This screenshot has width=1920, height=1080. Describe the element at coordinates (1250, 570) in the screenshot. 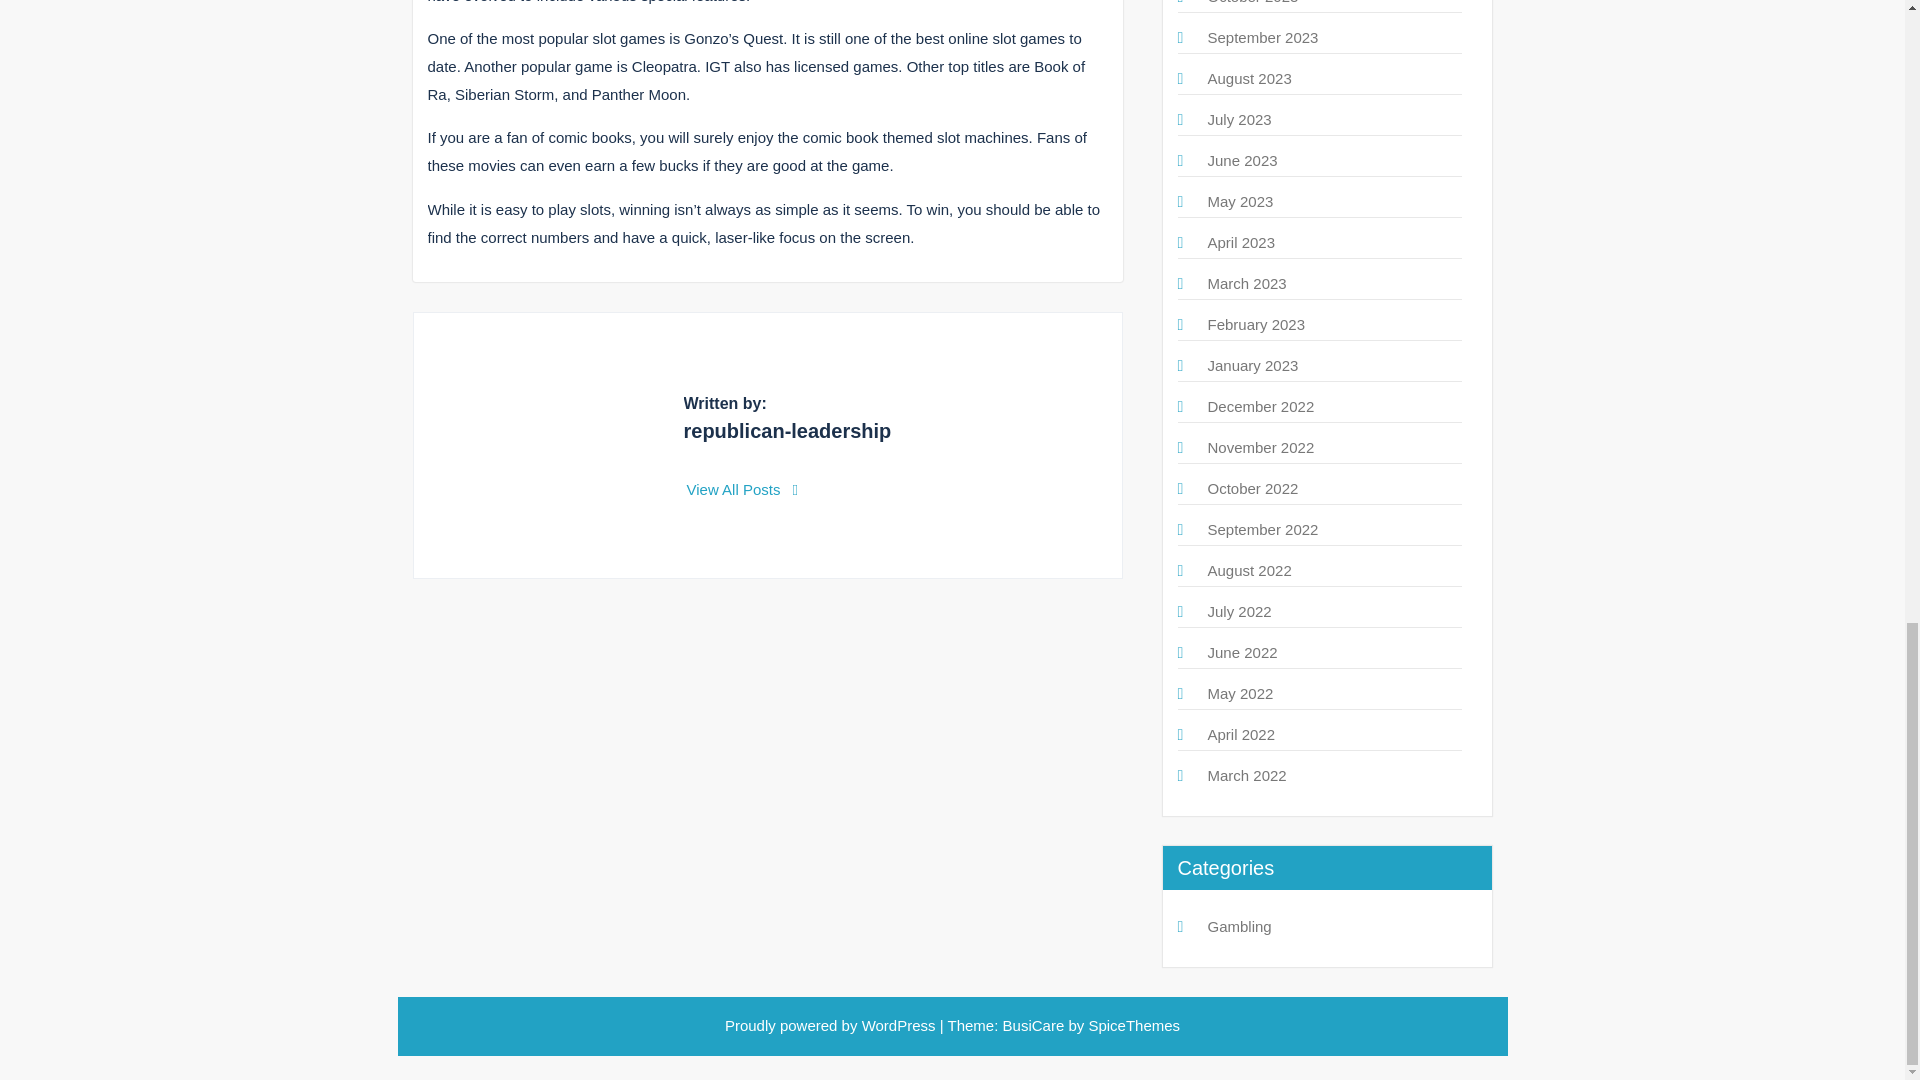

I see `August 2022` at that location.